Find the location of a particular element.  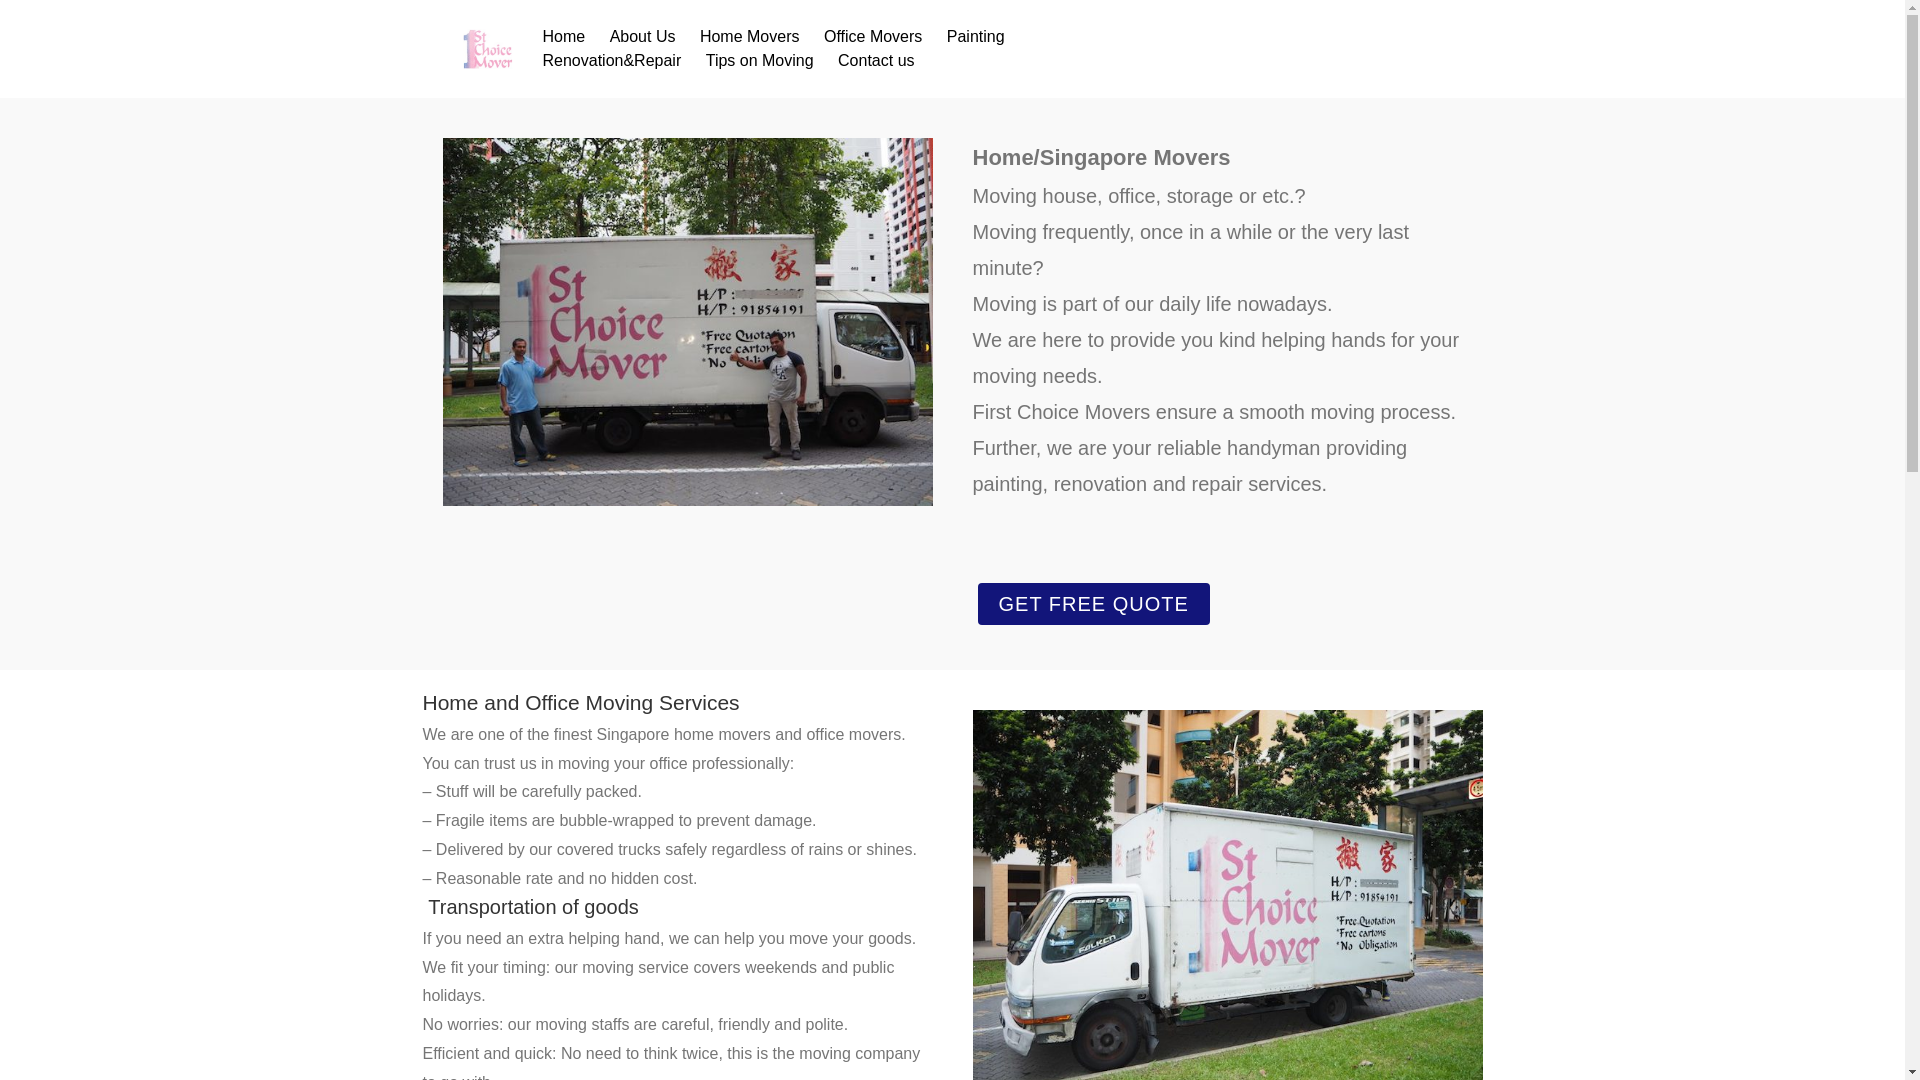

Renovation&Repair is located at coordinates (612, 61).